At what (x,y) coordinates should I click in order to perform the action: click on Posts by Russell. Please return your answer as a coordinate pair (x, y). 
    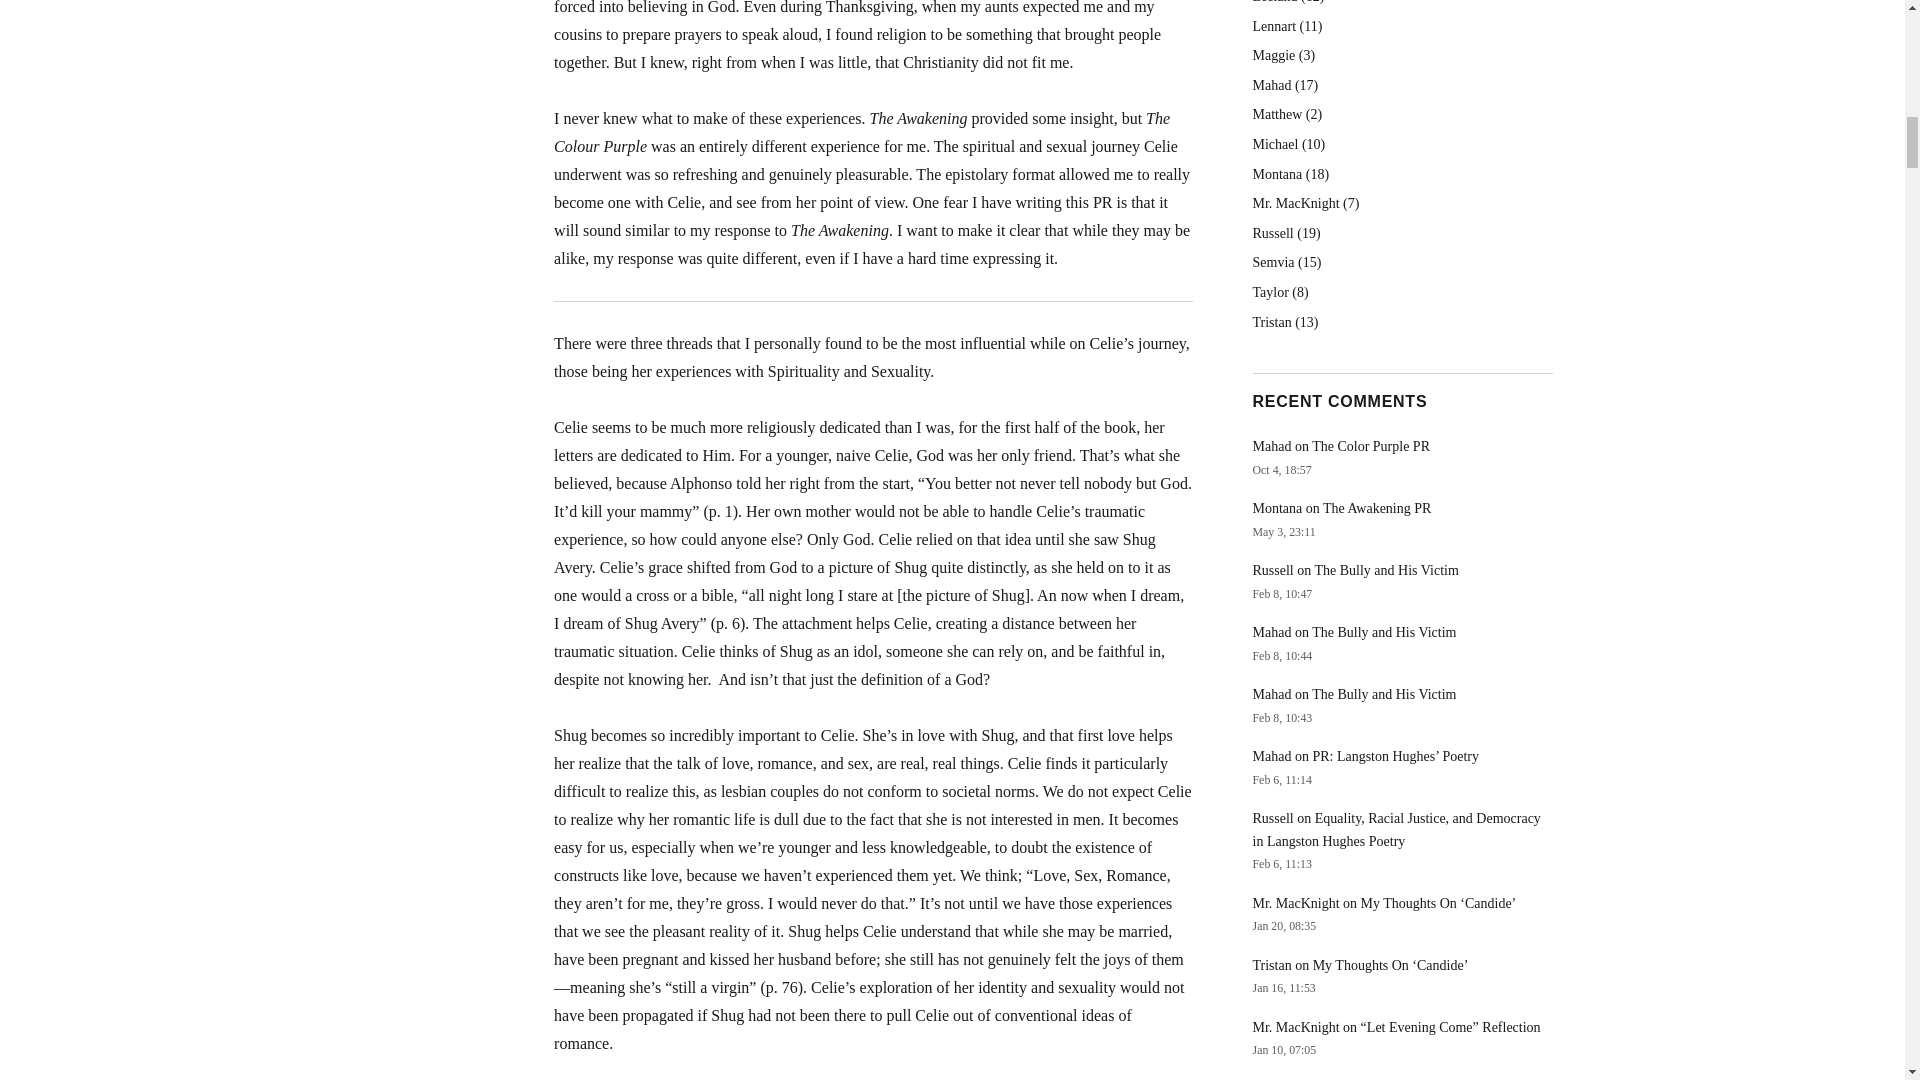
    Looking at the image, I should click on (1272, 232).